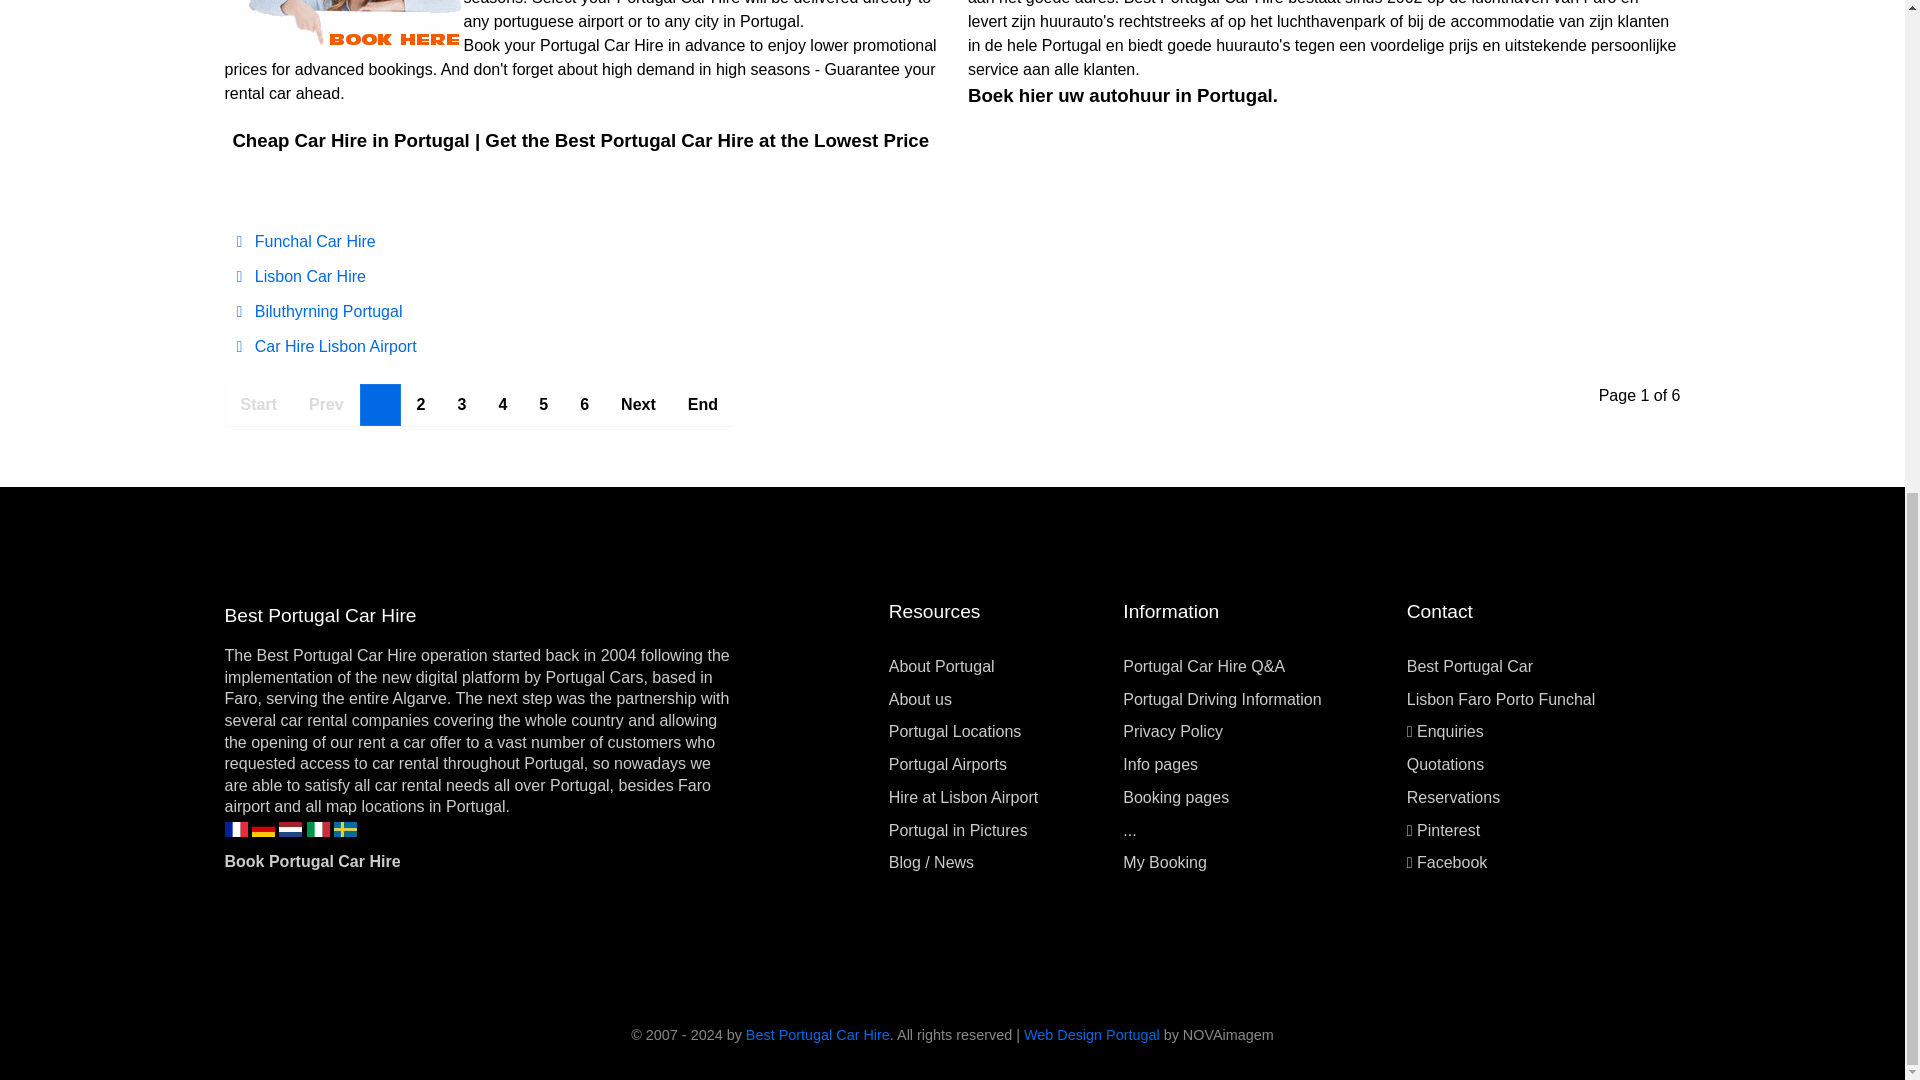  Describe the element at coordinates (421, 404) in the screenshot. I see `2` at that location.